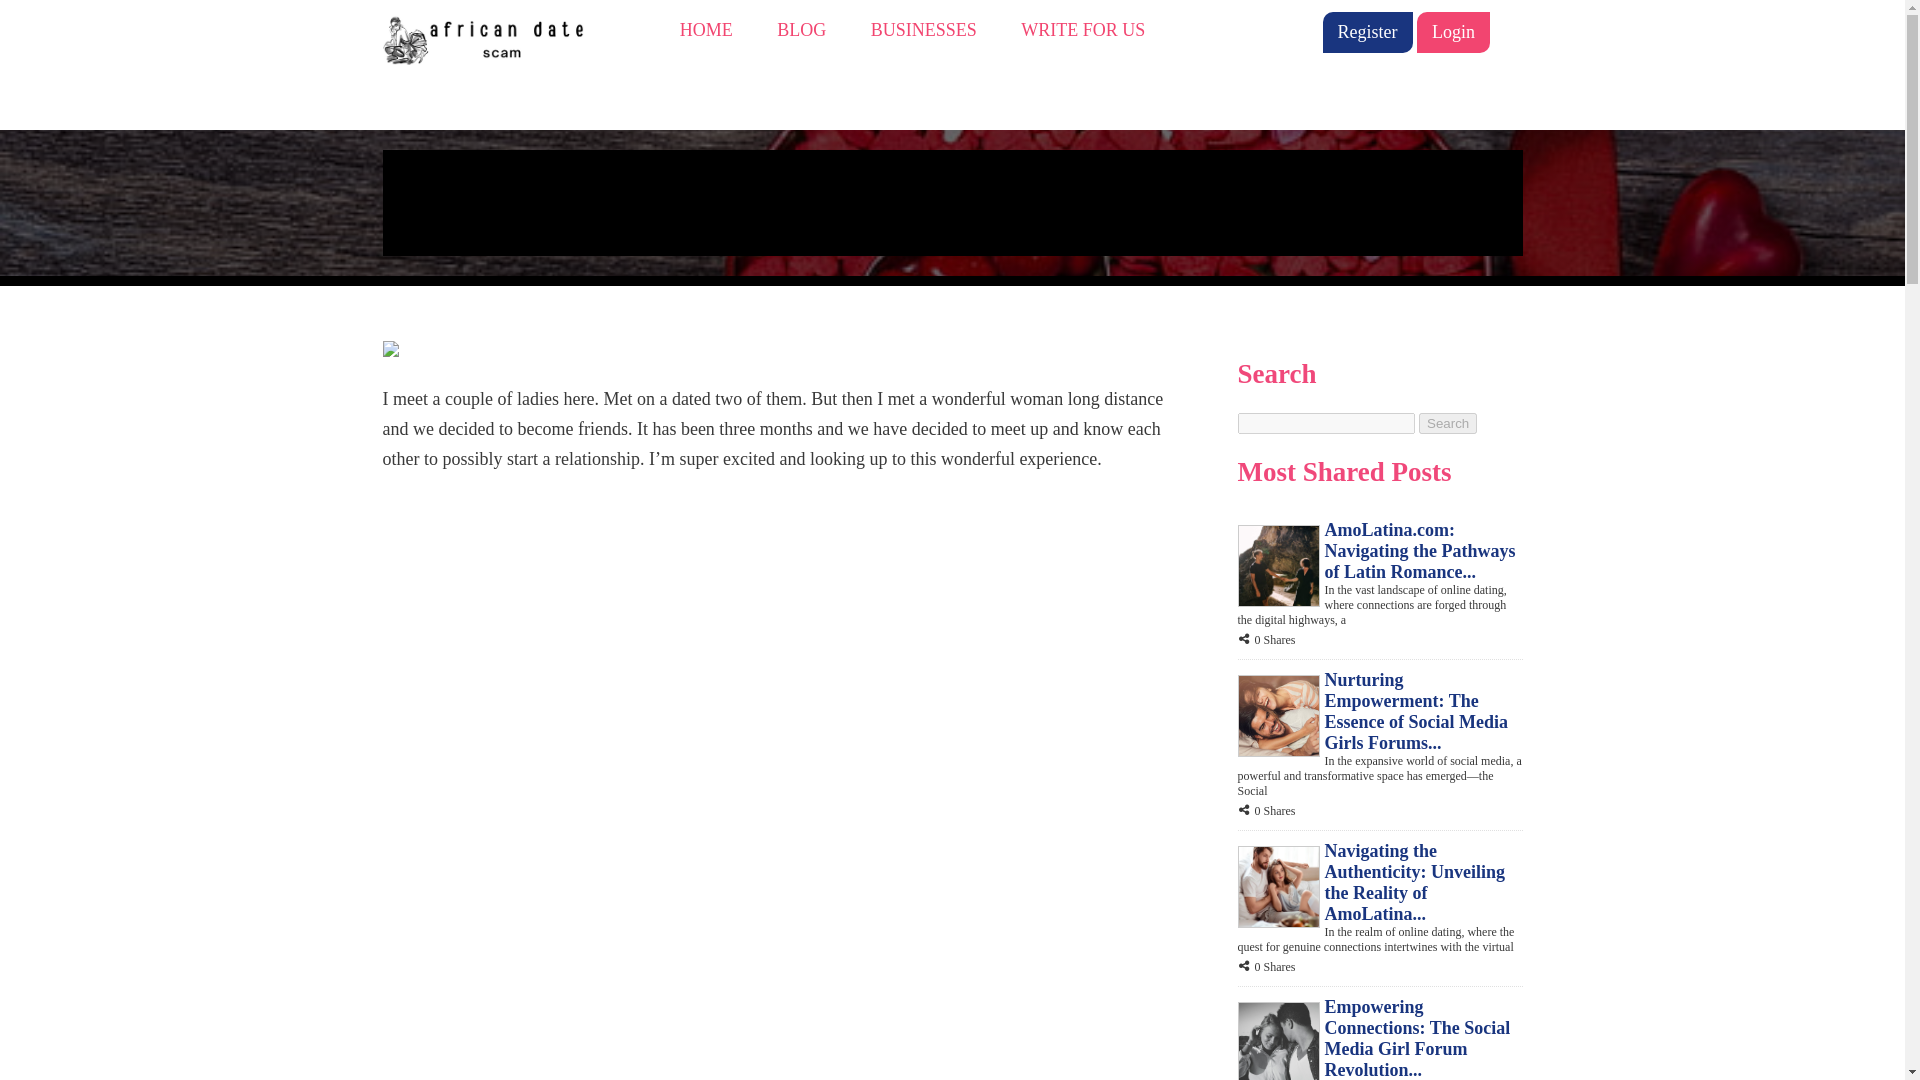  I want to click on HOME, so click(706, 30).